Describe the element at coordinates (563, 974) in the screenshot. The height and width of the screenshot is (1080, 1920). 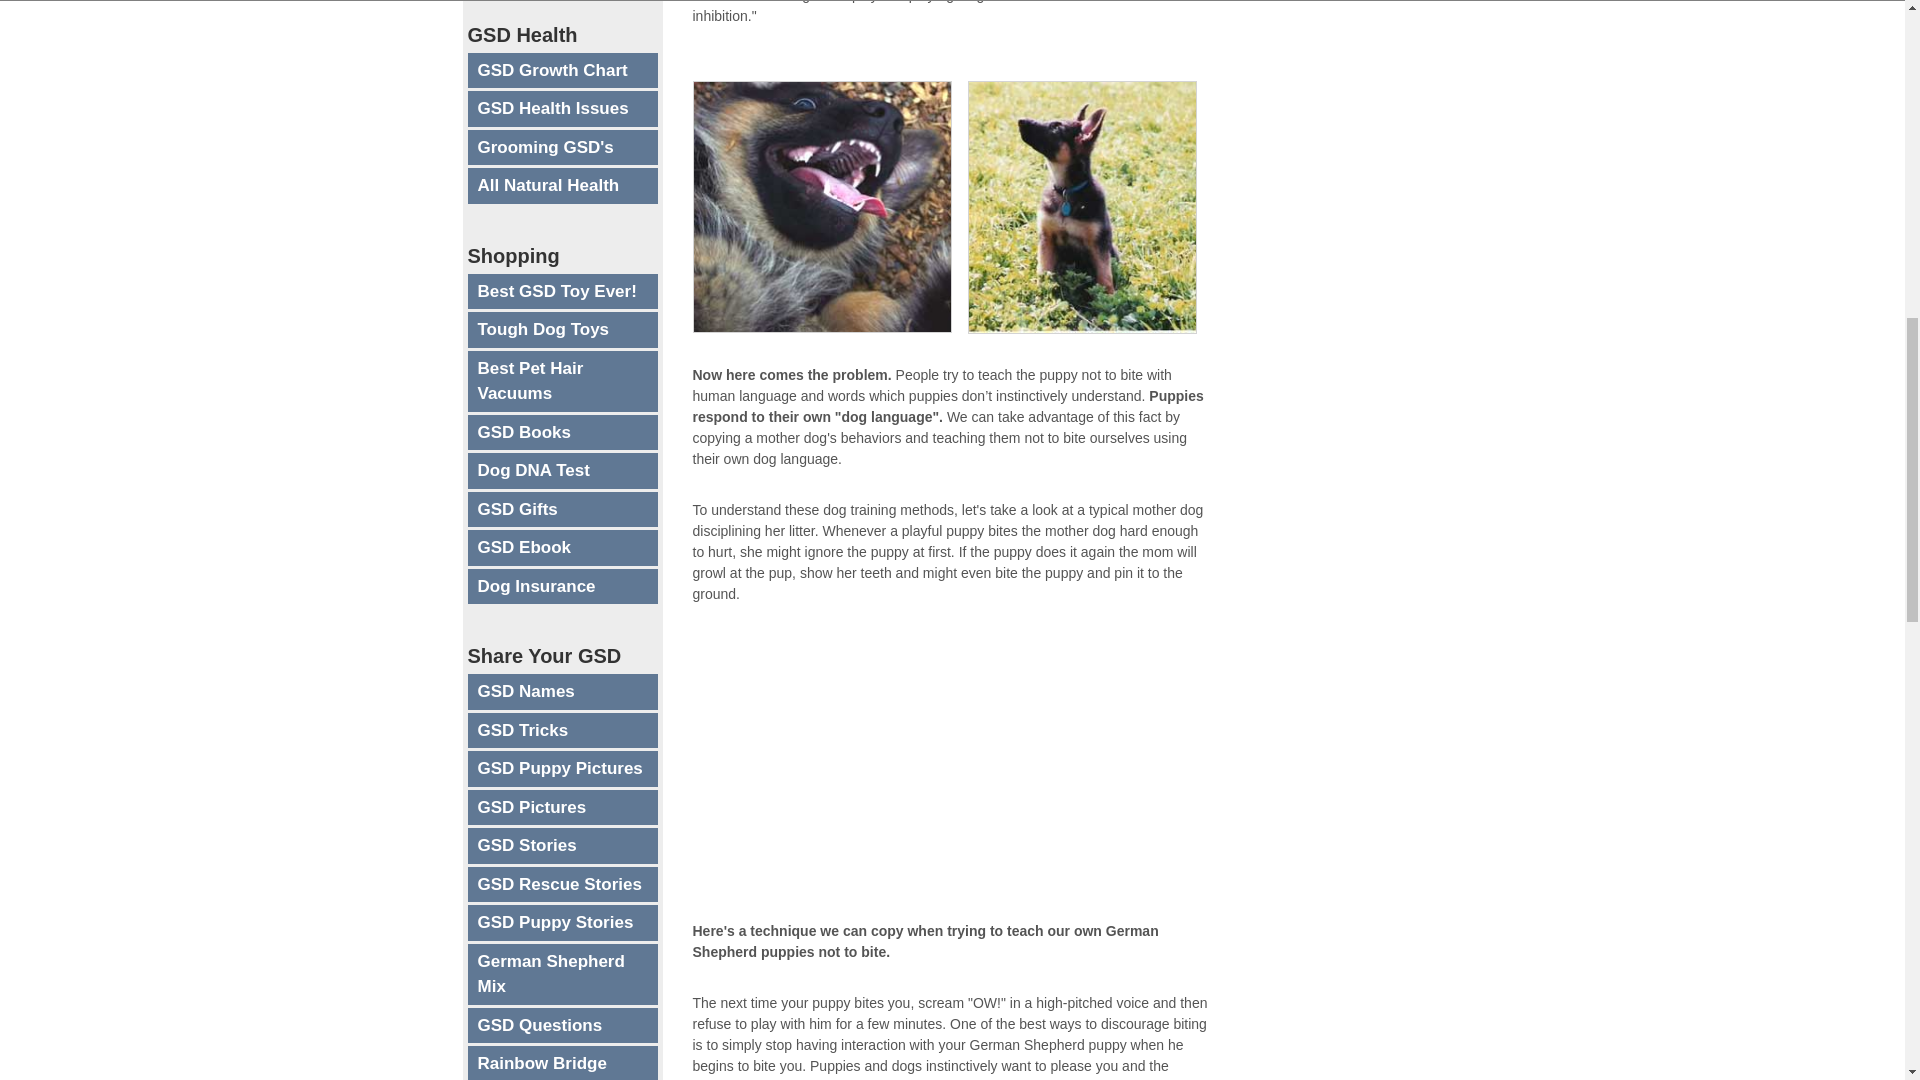
I see `German Shepherd Mix` at that location.